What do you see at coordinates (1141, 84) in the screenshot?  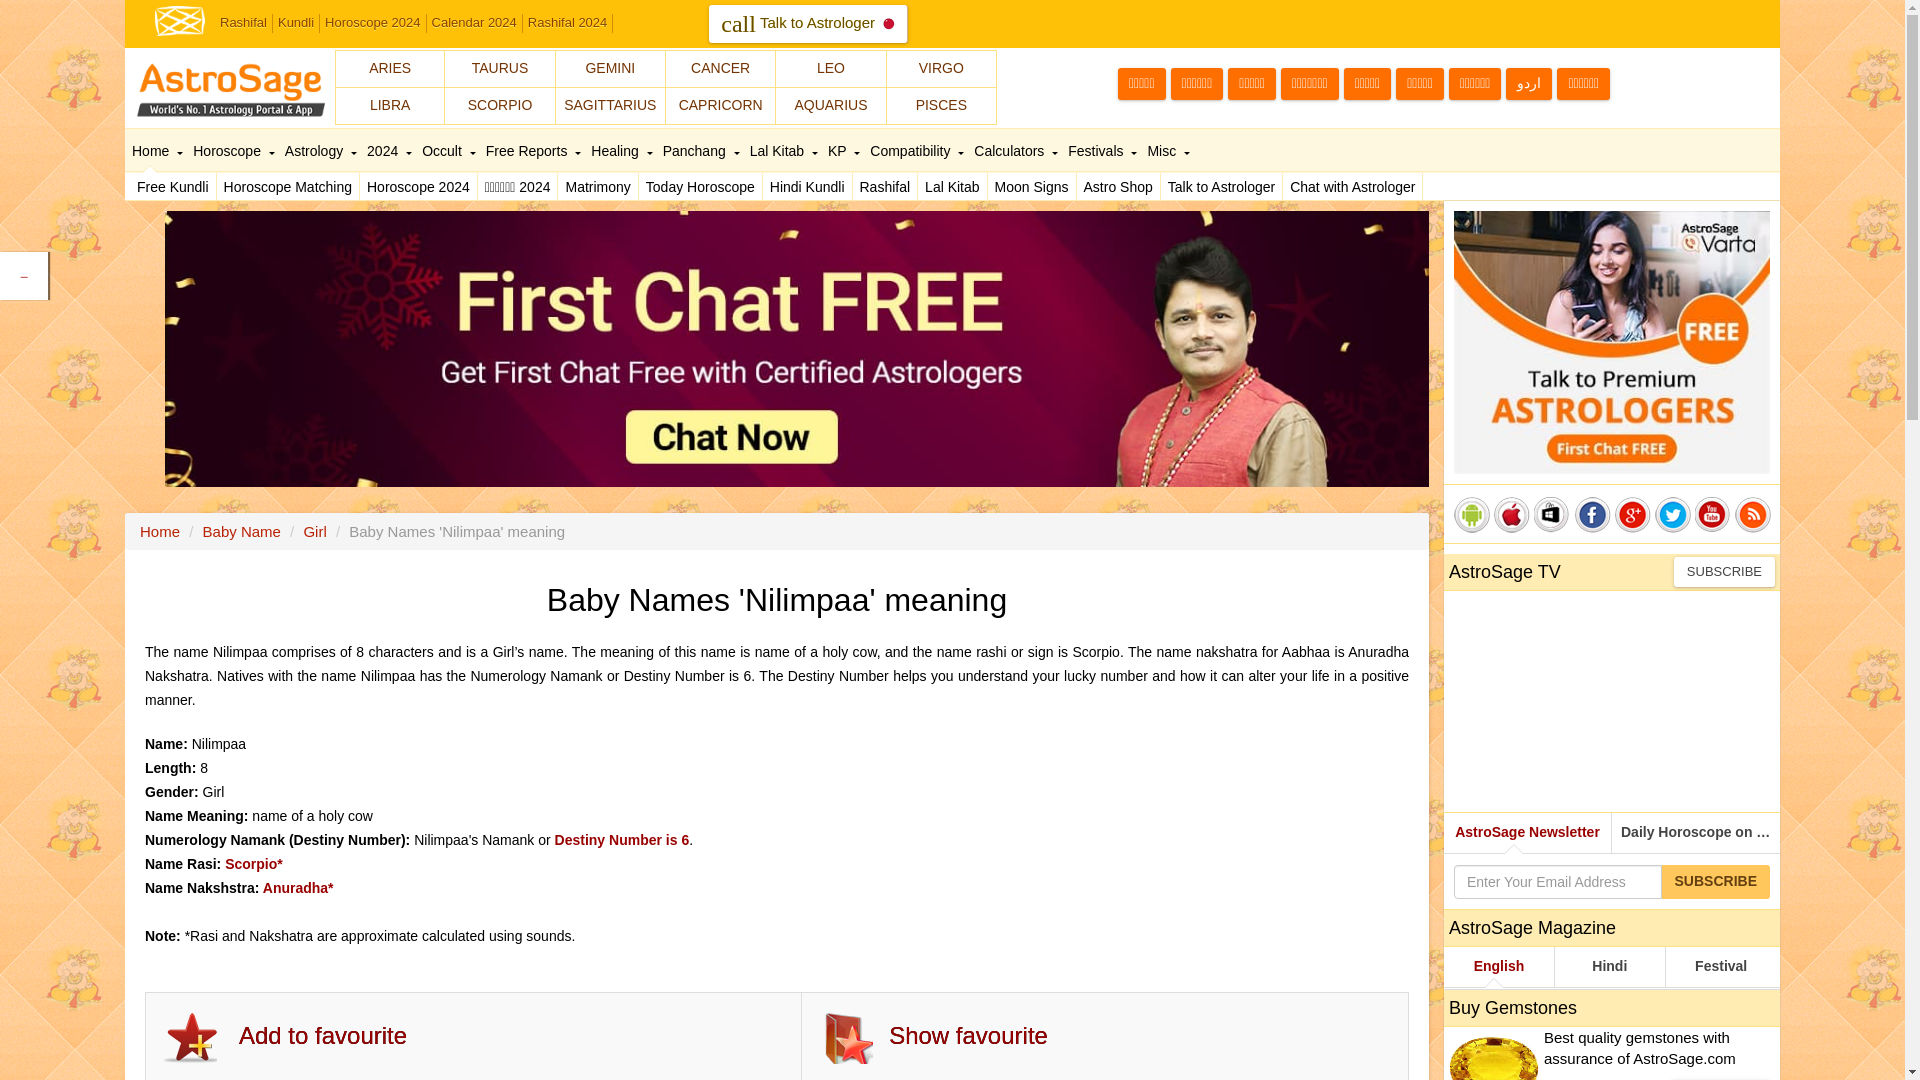 I see `Tamil` at bounding box center [1141, 84].